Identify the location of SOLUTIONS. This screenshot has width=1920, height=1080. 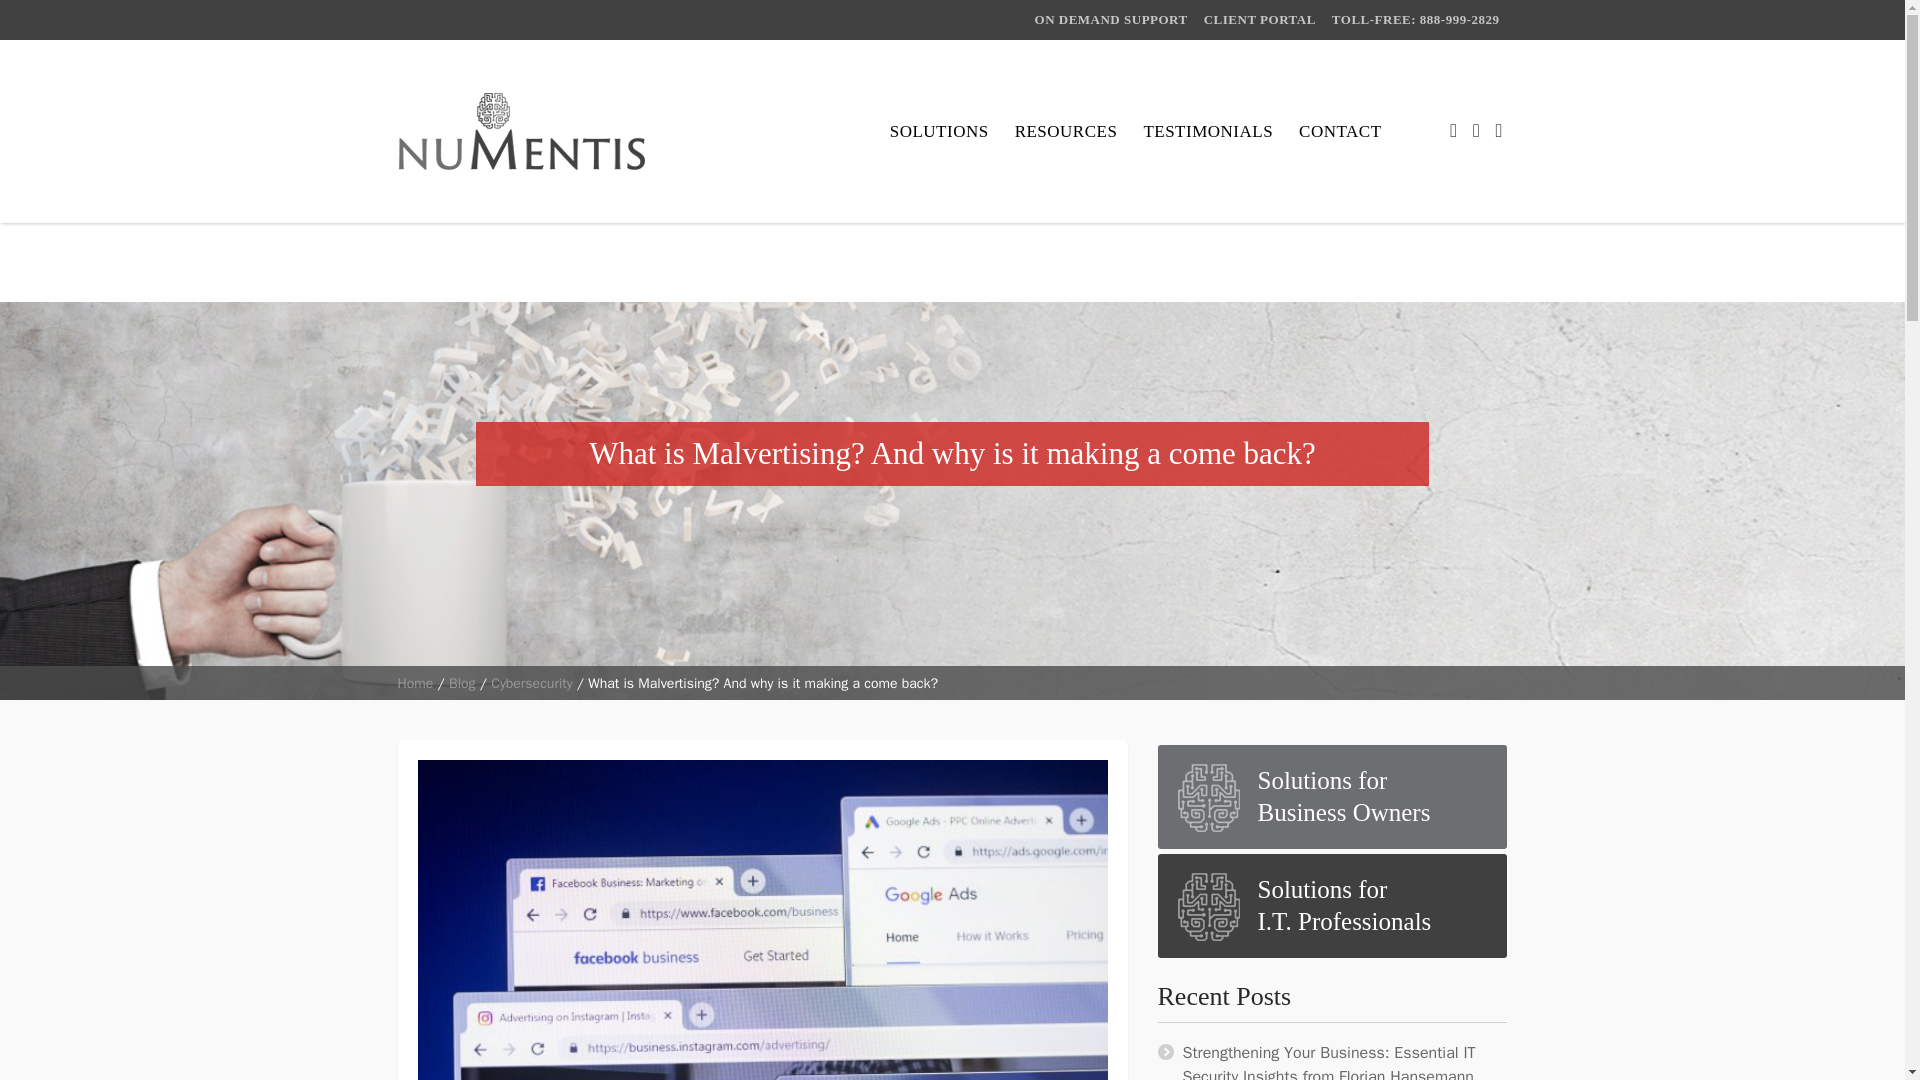
(940, 131).